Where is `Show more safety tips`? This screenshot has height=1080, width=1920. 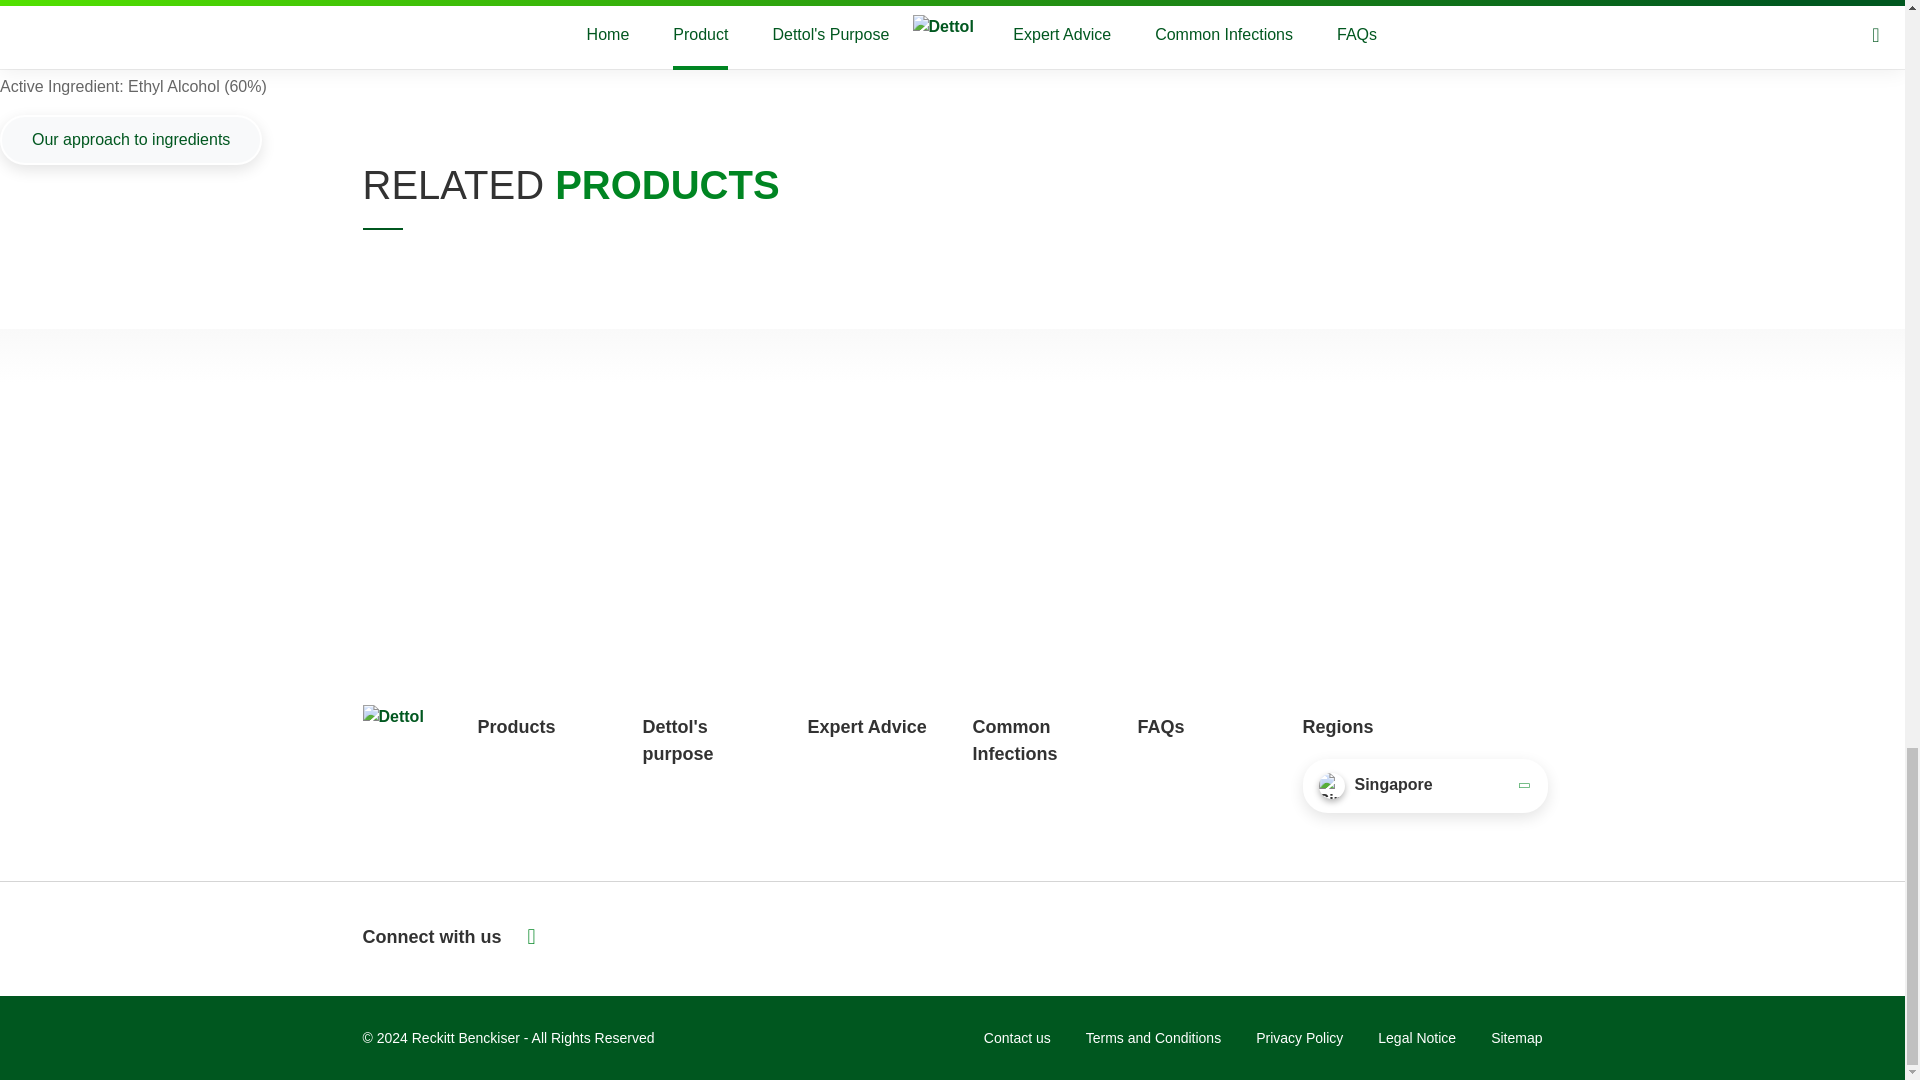 Show more safety tips is located at coordinates (952, 10).